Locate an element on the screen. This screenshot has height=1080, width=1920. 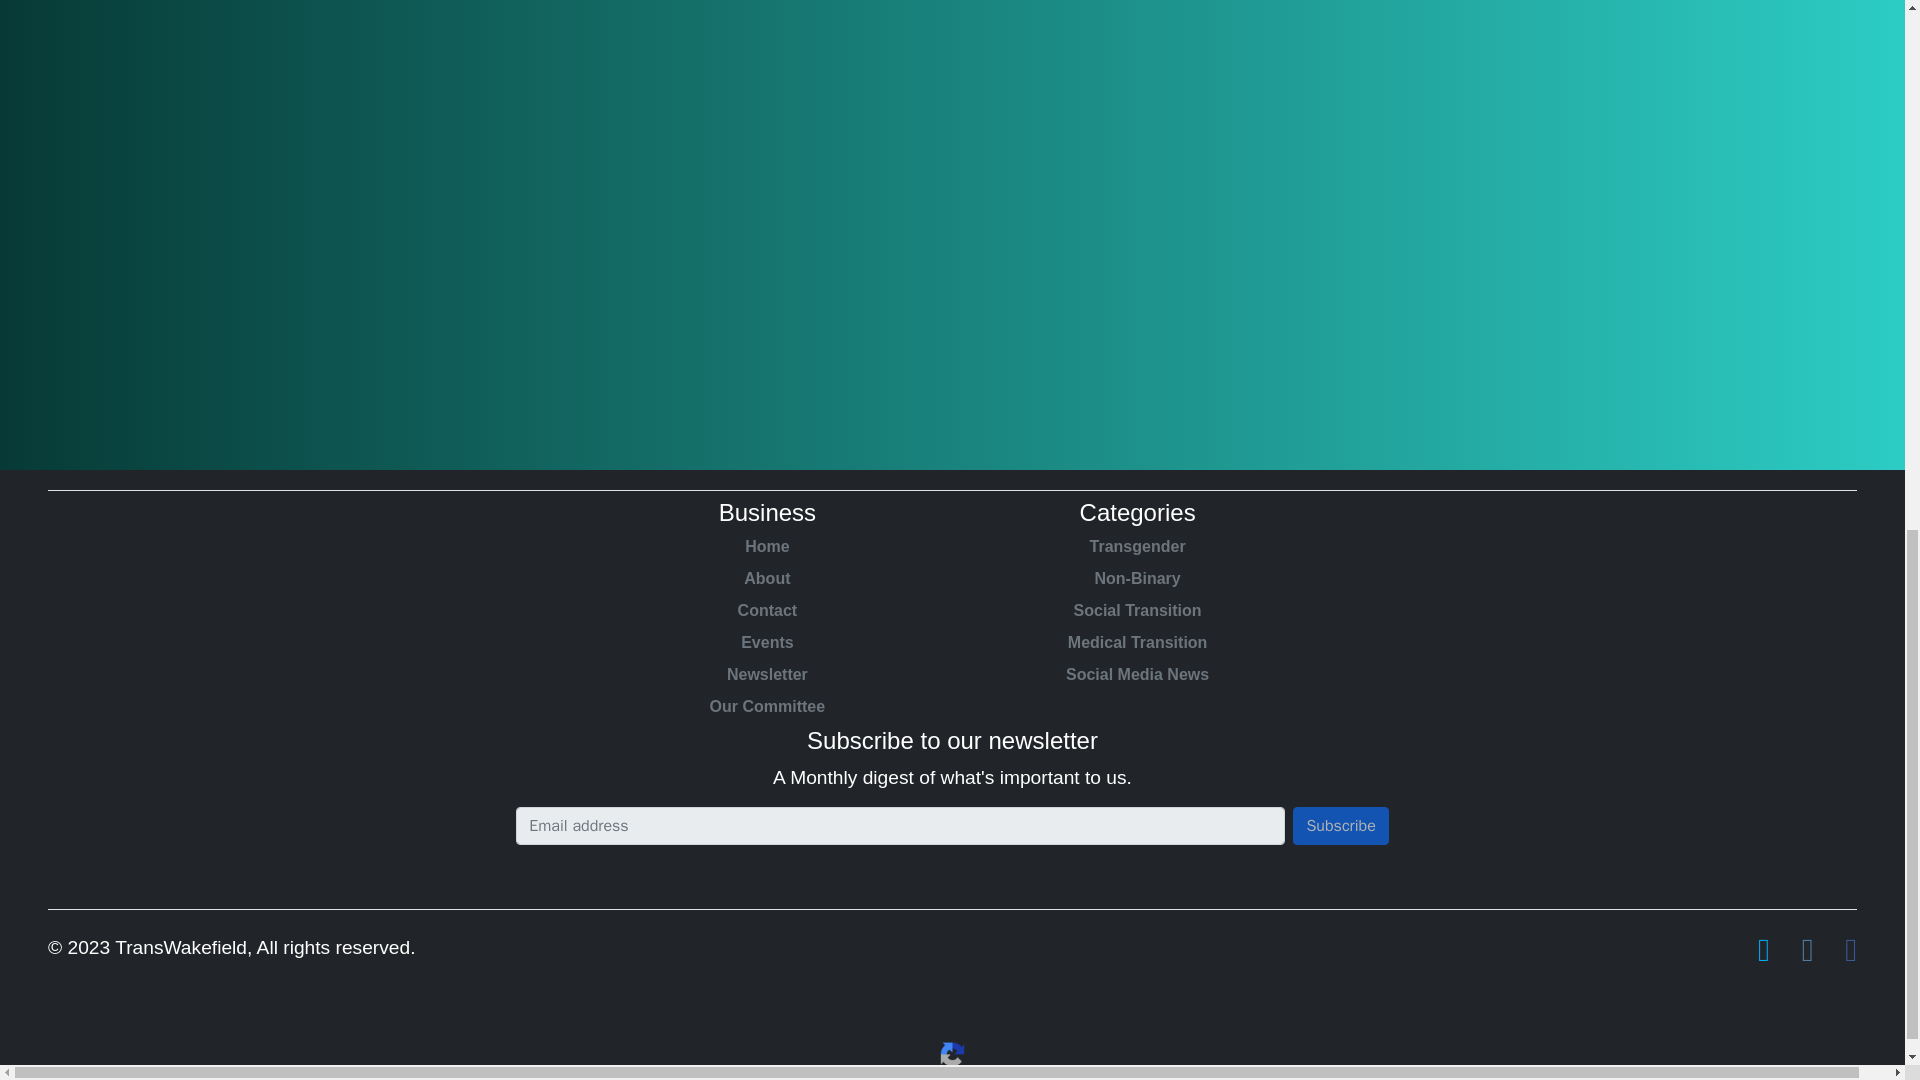
Home is located at coordinates (766, 546).